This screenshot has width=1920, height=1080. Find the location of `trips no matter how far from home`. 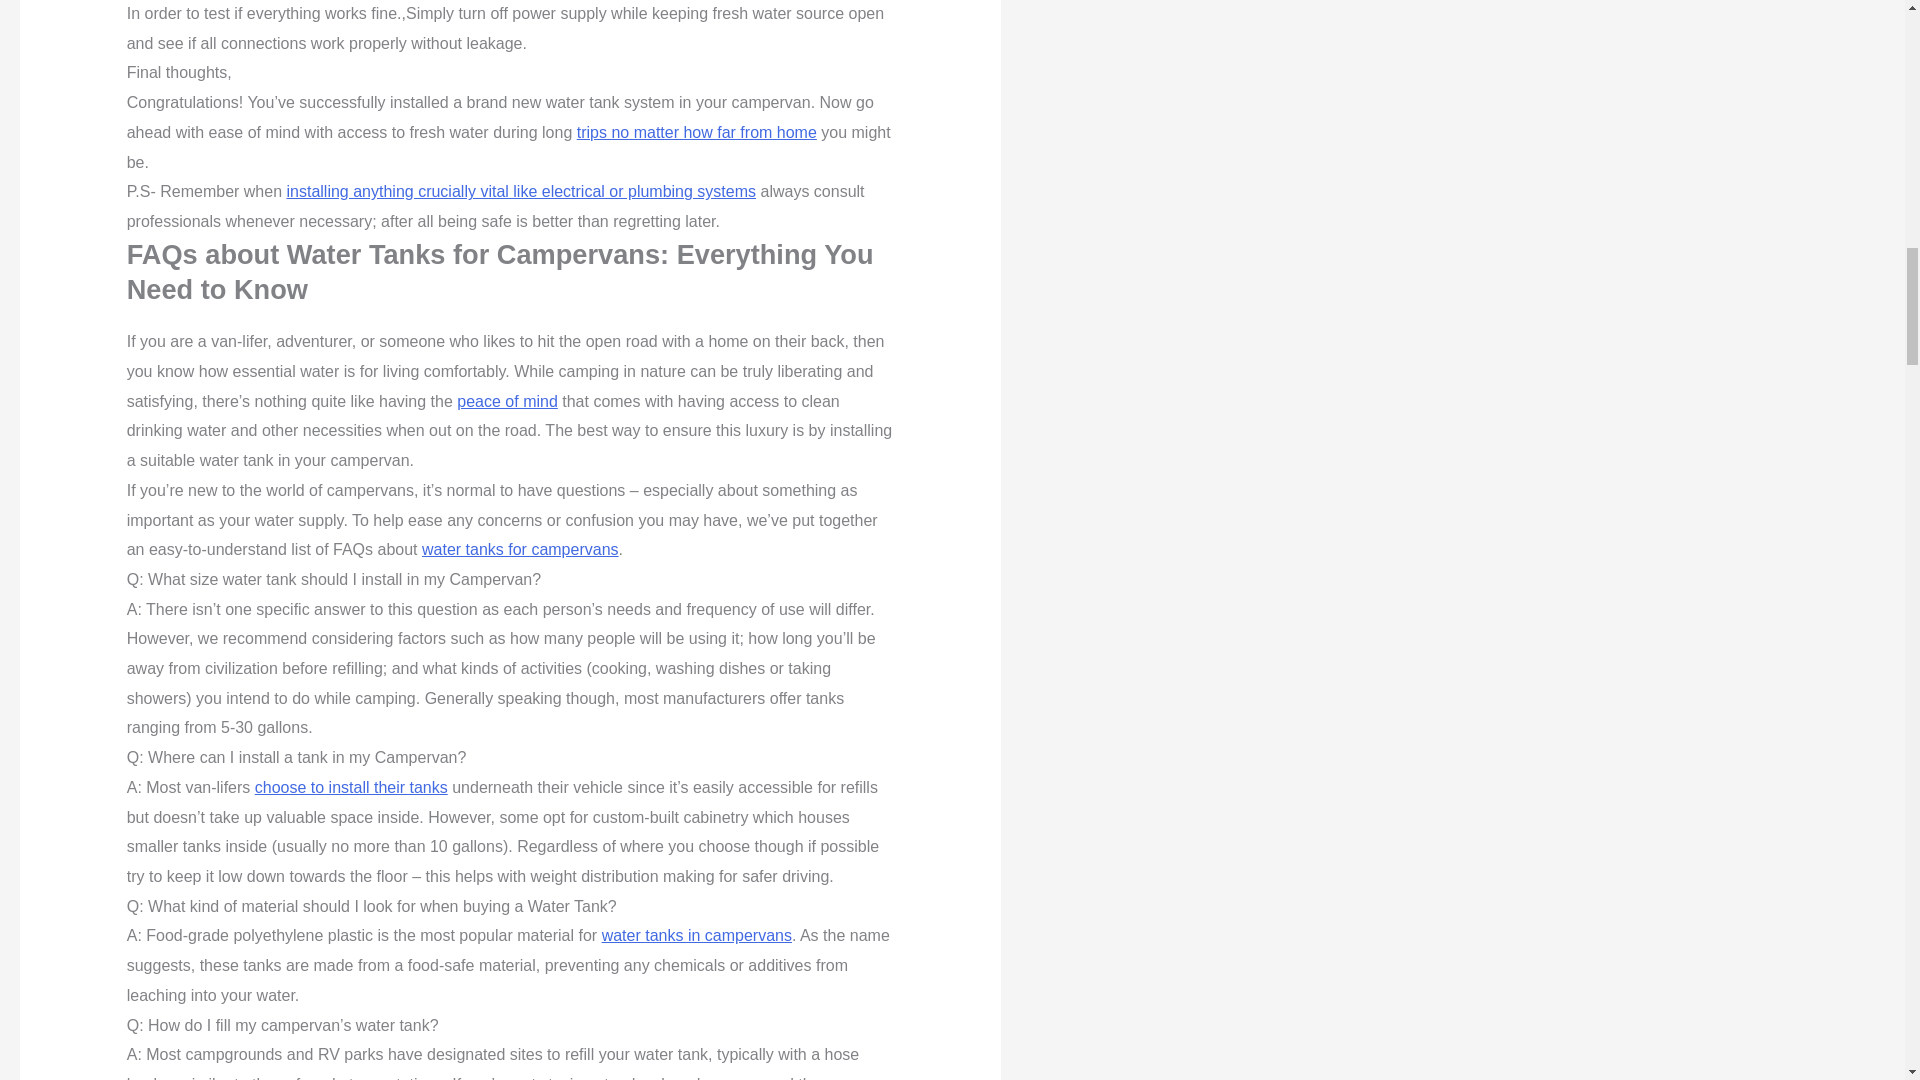

trips no matter how far from home is located at coordinates (697, 132).